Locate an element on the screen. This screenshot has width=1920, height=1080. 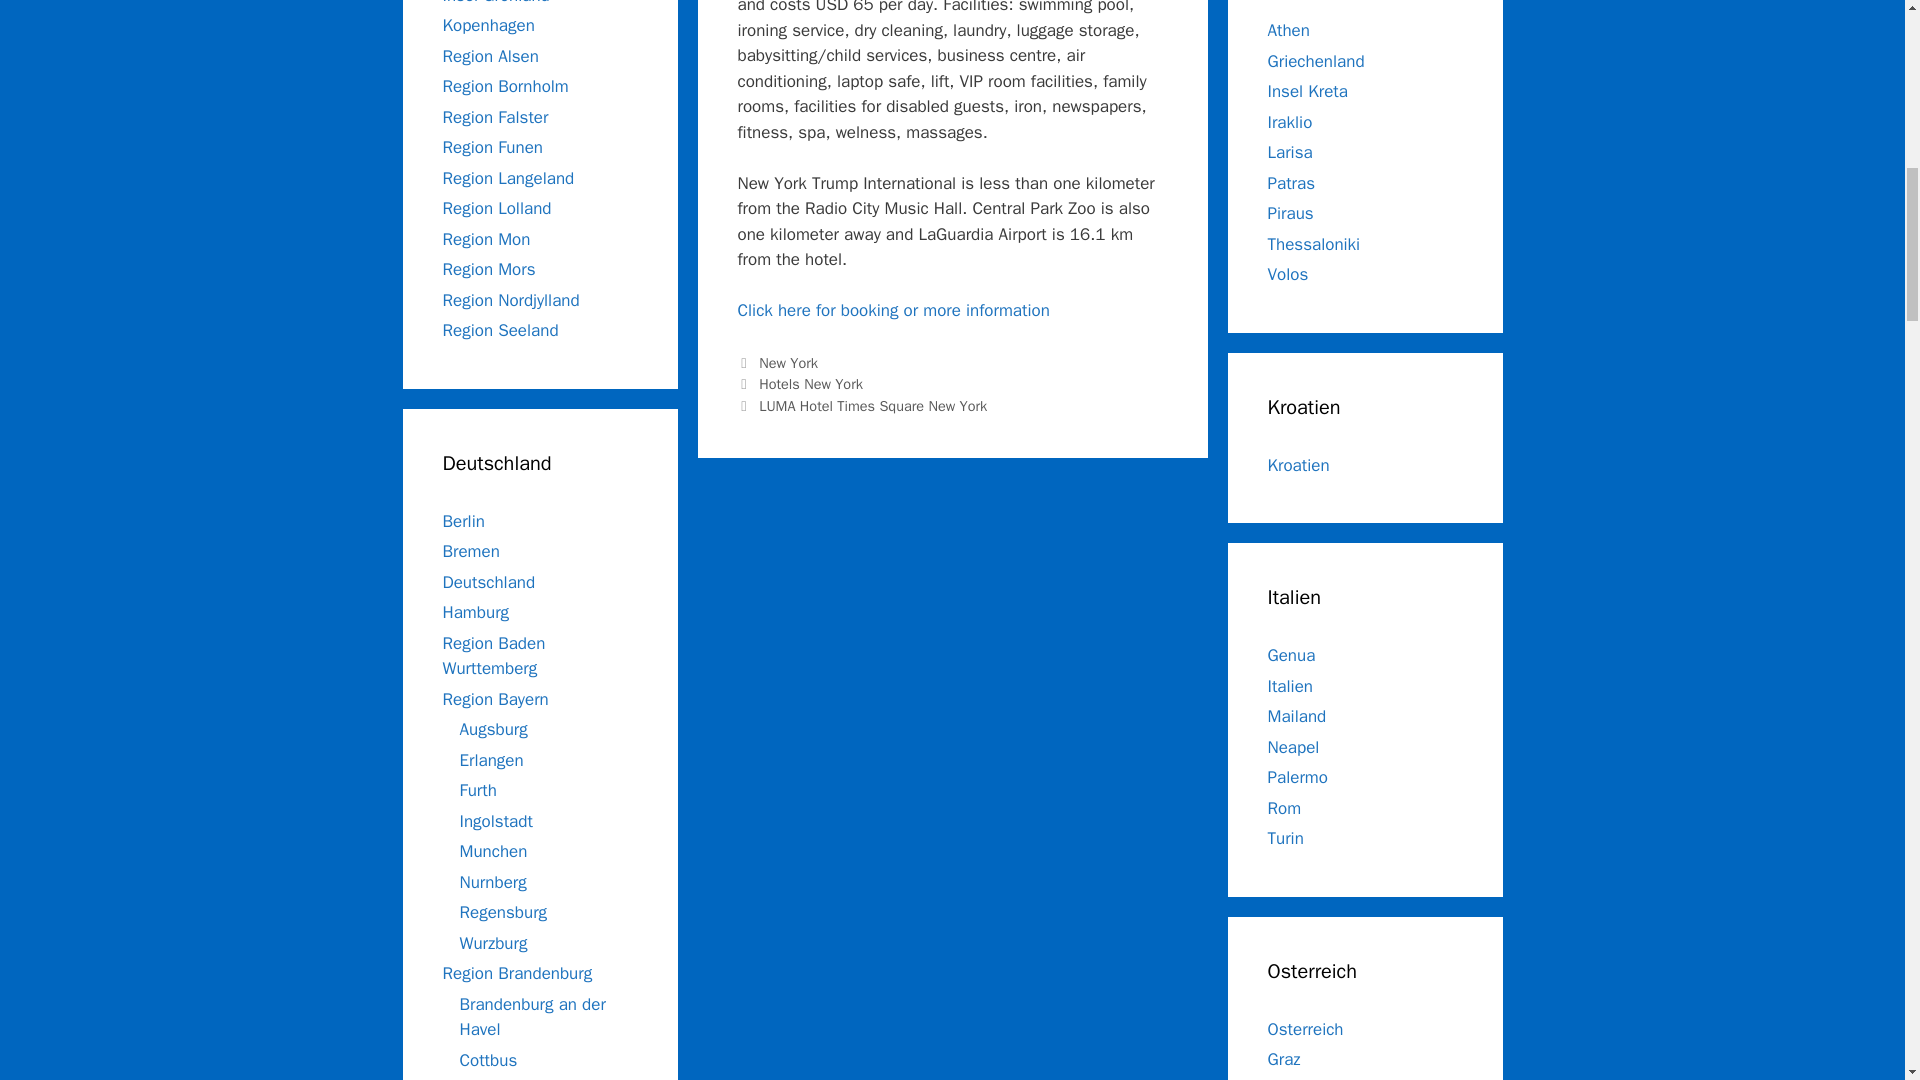
Region Funen is located at coordinates (492, 147).